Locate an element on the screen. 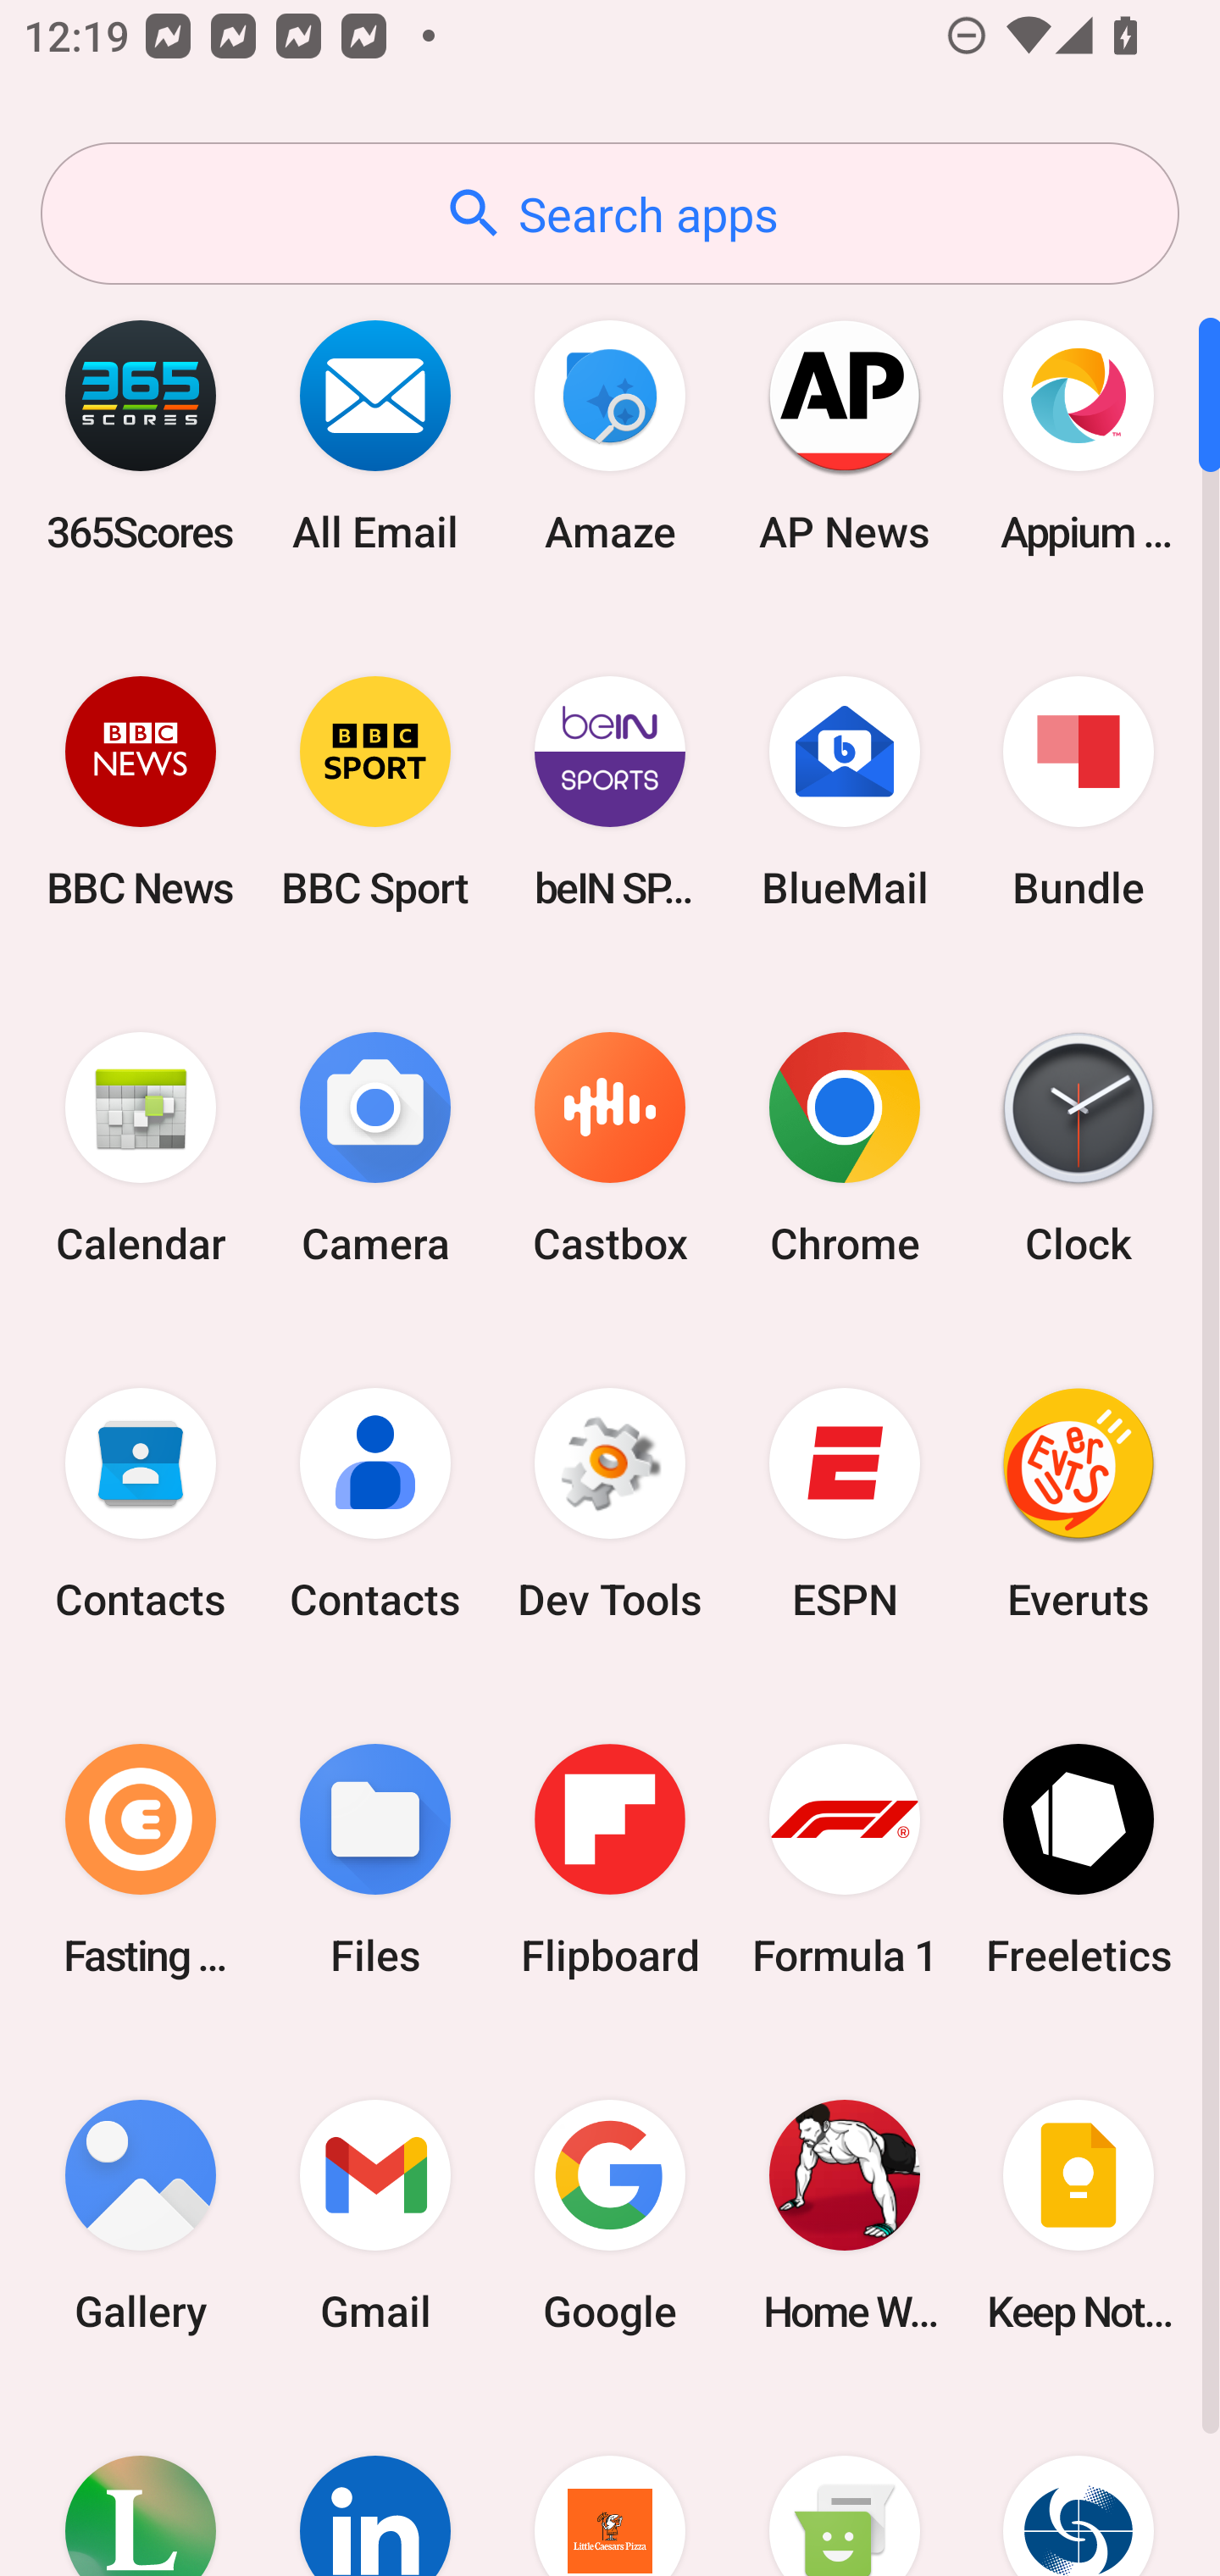 The image size is (1220, 2576). Gallery is located at coordinates (141, 2215).